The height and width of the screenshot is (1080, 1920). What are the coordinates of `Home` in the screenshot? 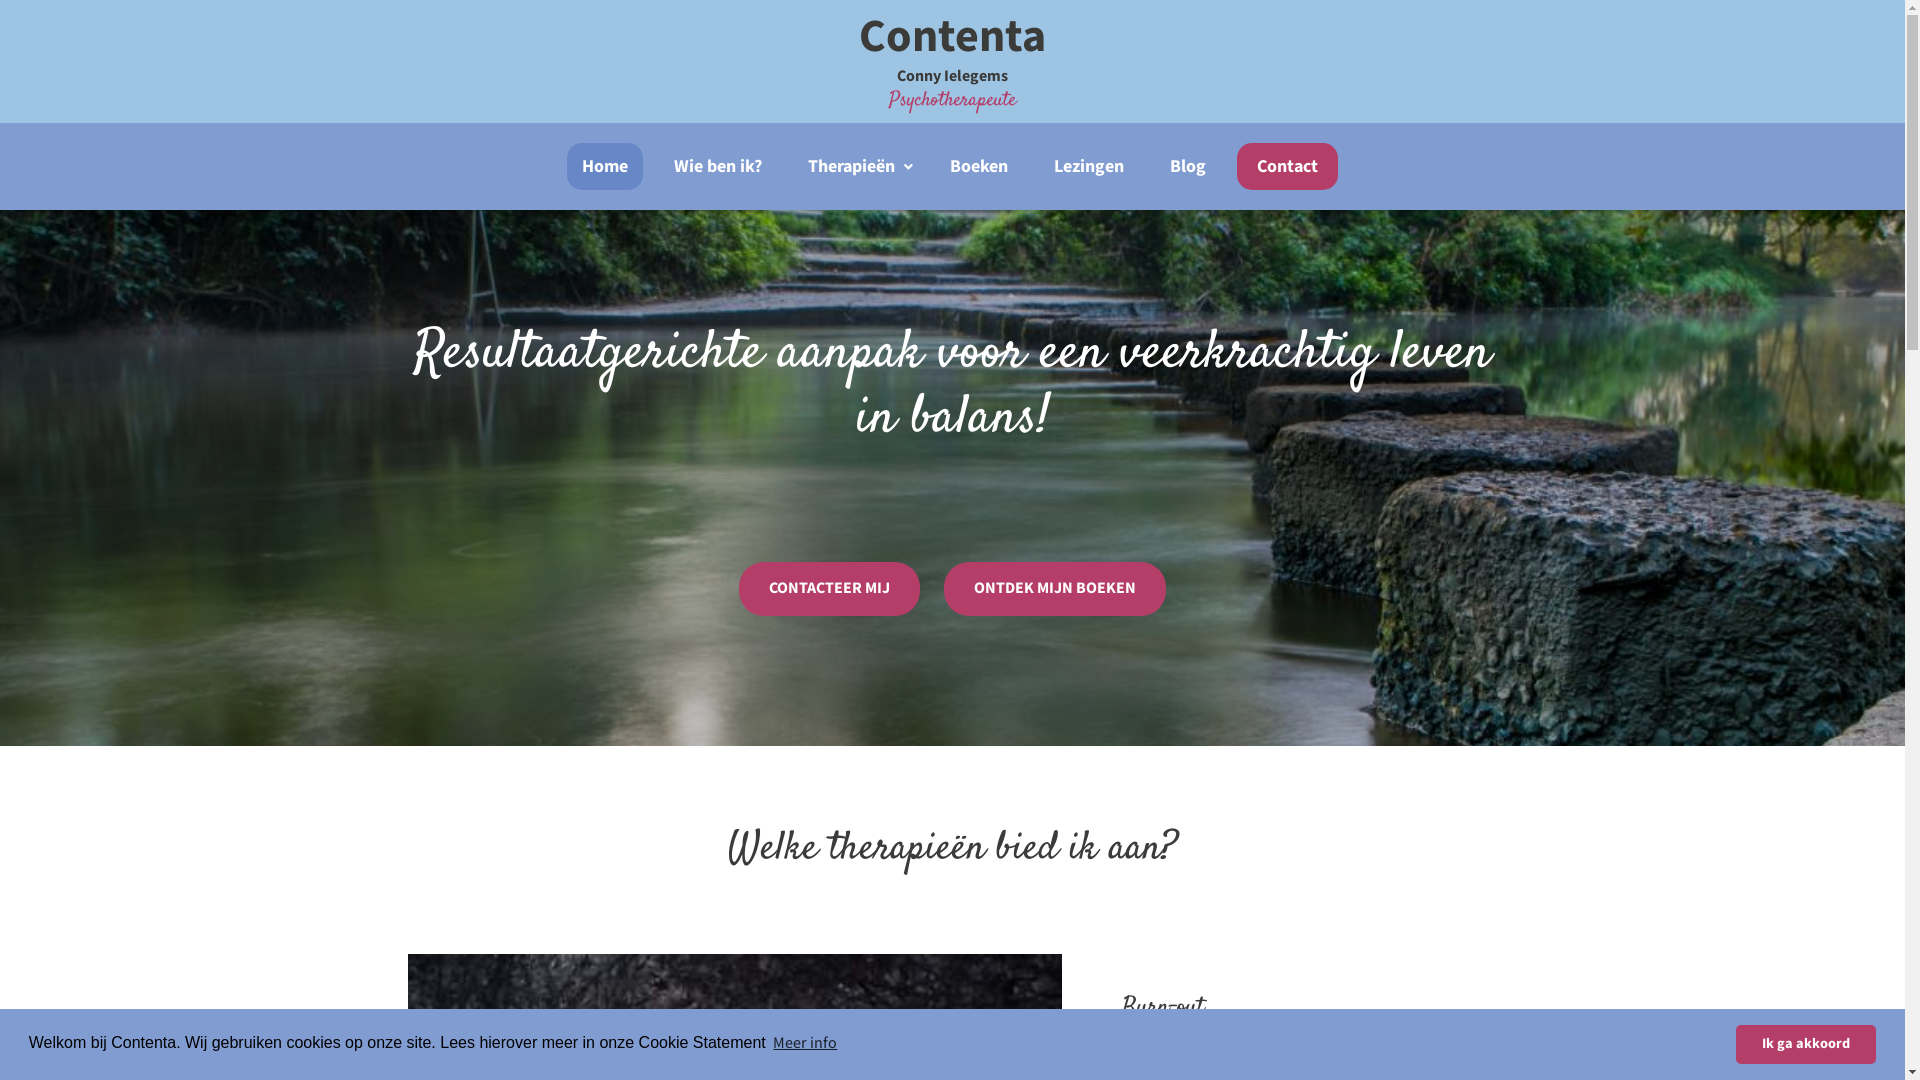 It's located at (605, 166).